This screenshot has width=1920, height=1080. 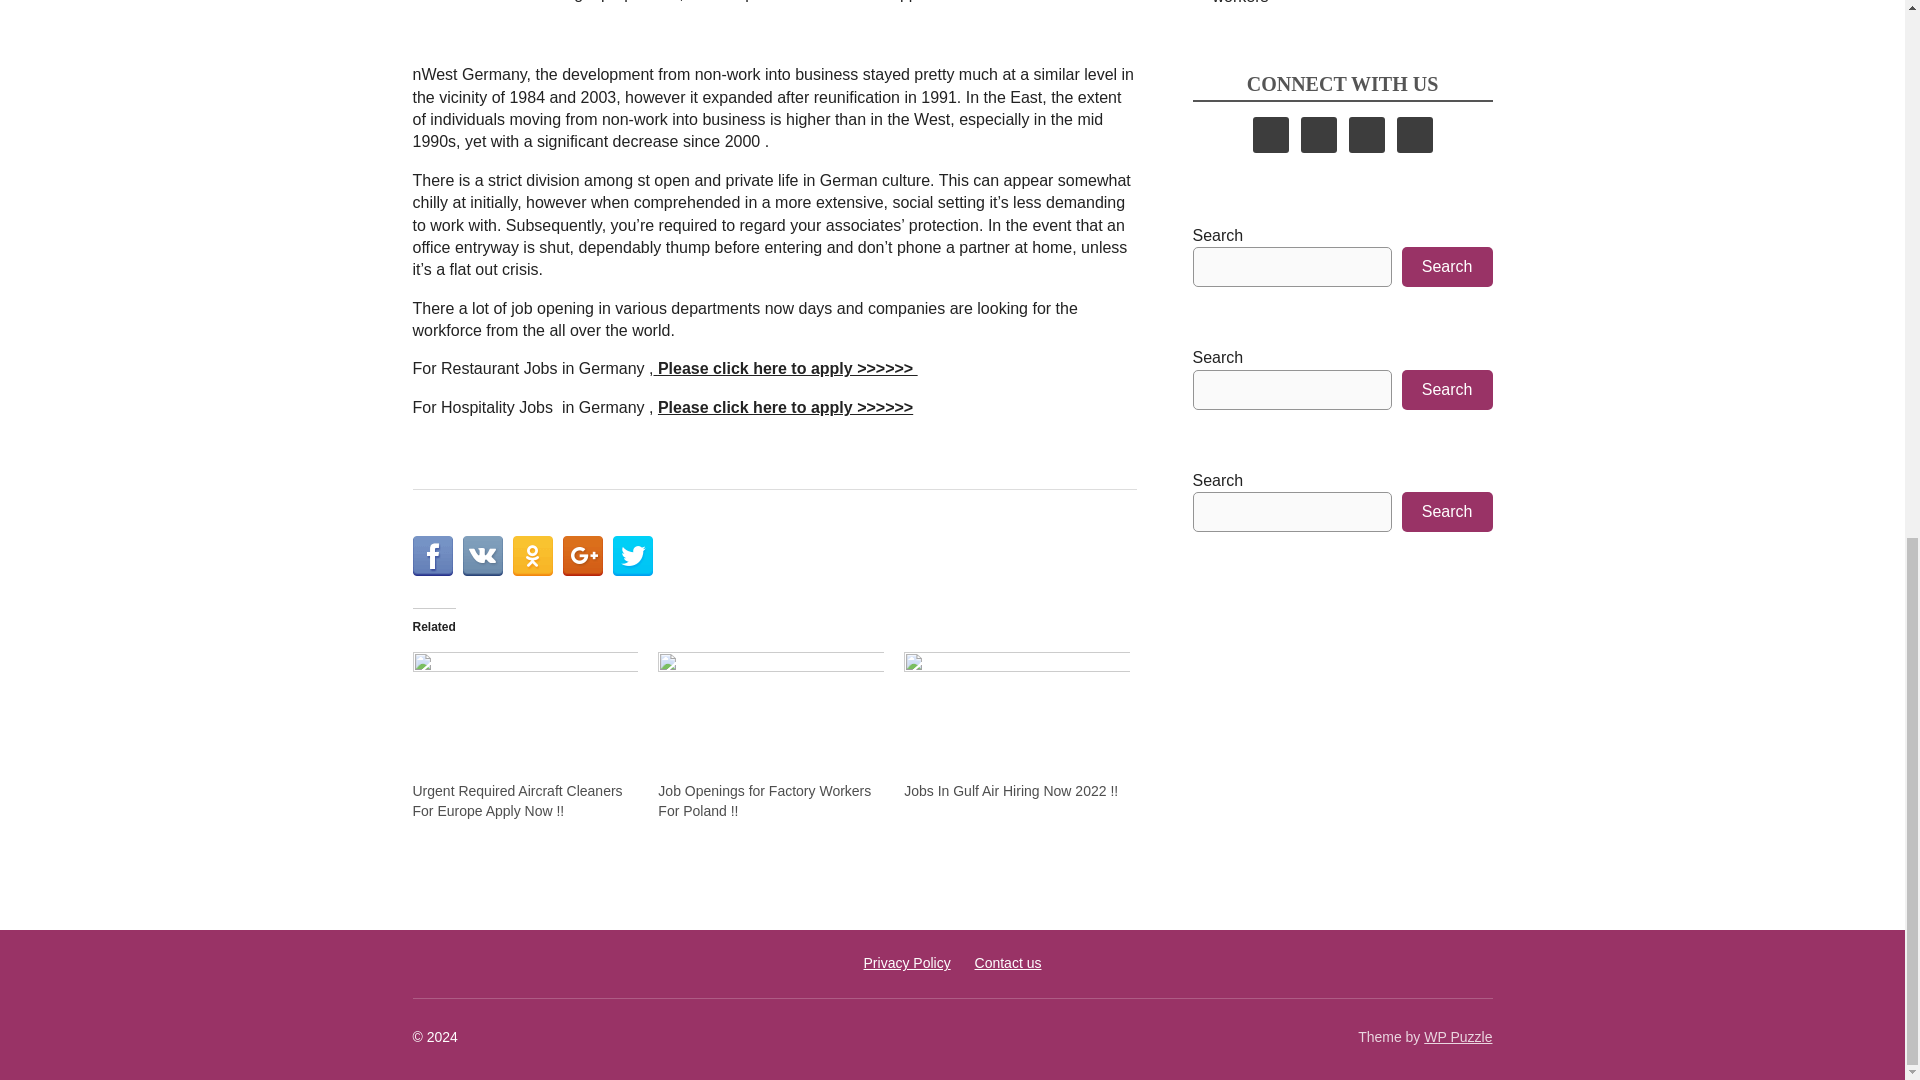 What do you see at coordinates (632, 555) in the screenshot?
I see `Share in Twitter` at bounding box center [632, 555].